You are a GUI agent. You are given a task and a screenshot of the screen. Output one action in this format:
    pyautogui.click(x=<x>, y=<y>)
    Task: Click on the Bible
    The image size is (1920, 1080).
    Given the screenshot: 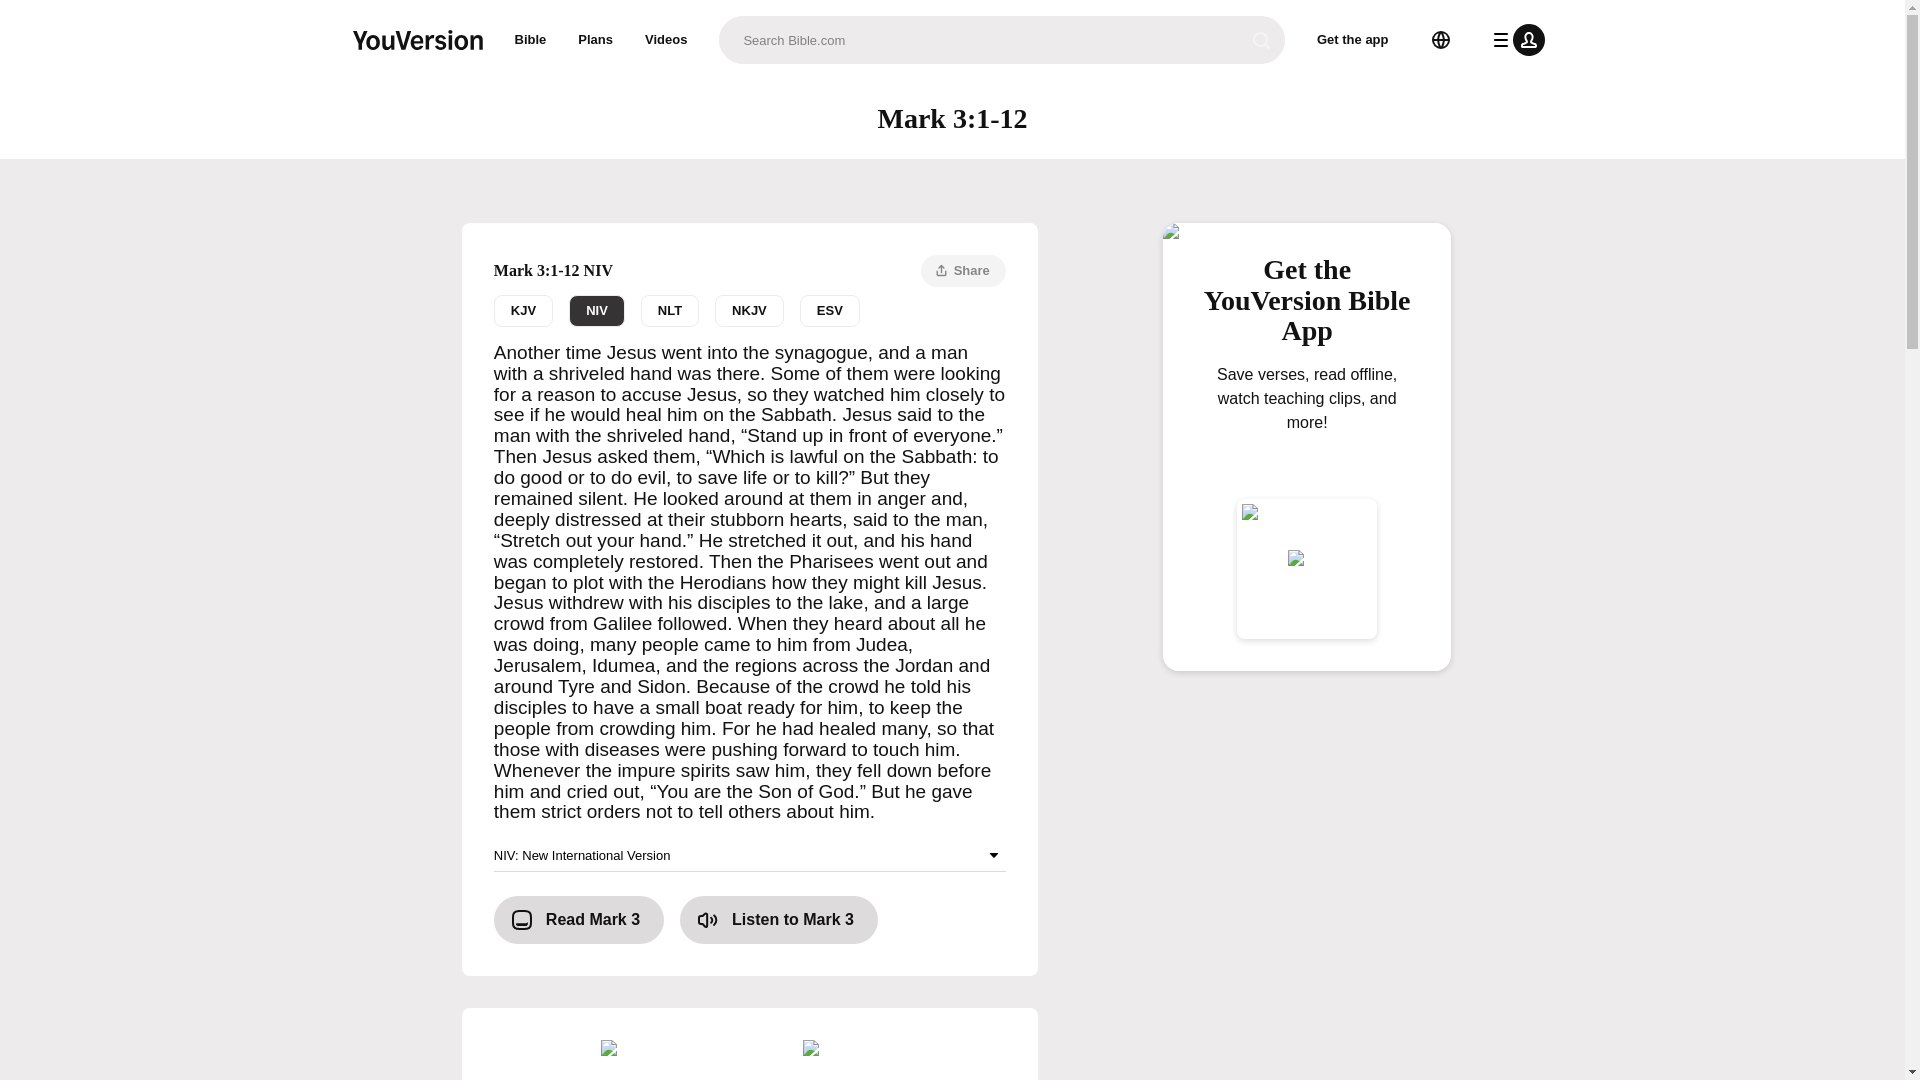 What is the action you would take?
    pyautogui.click(x=670, y=310)
    